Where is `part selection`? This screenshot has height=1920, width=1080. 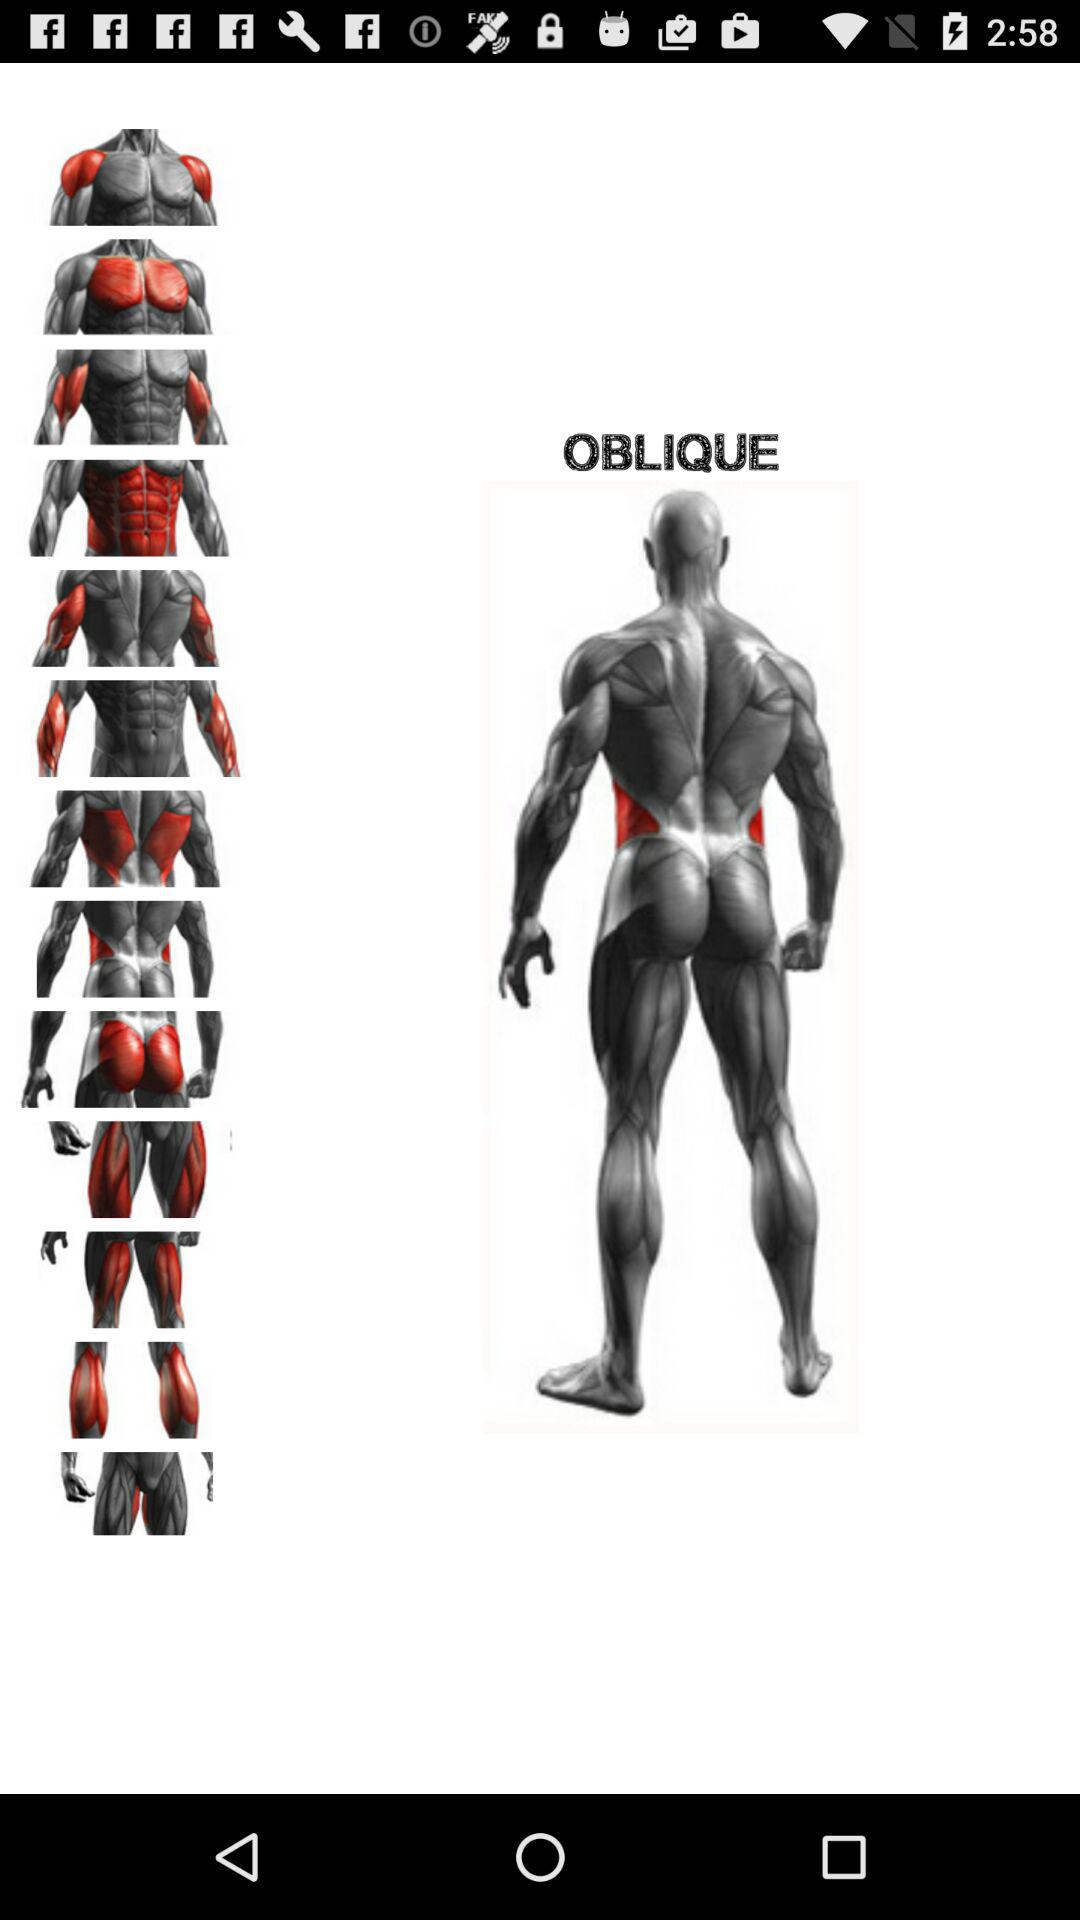 part selection is located at coordinates (131, 832).